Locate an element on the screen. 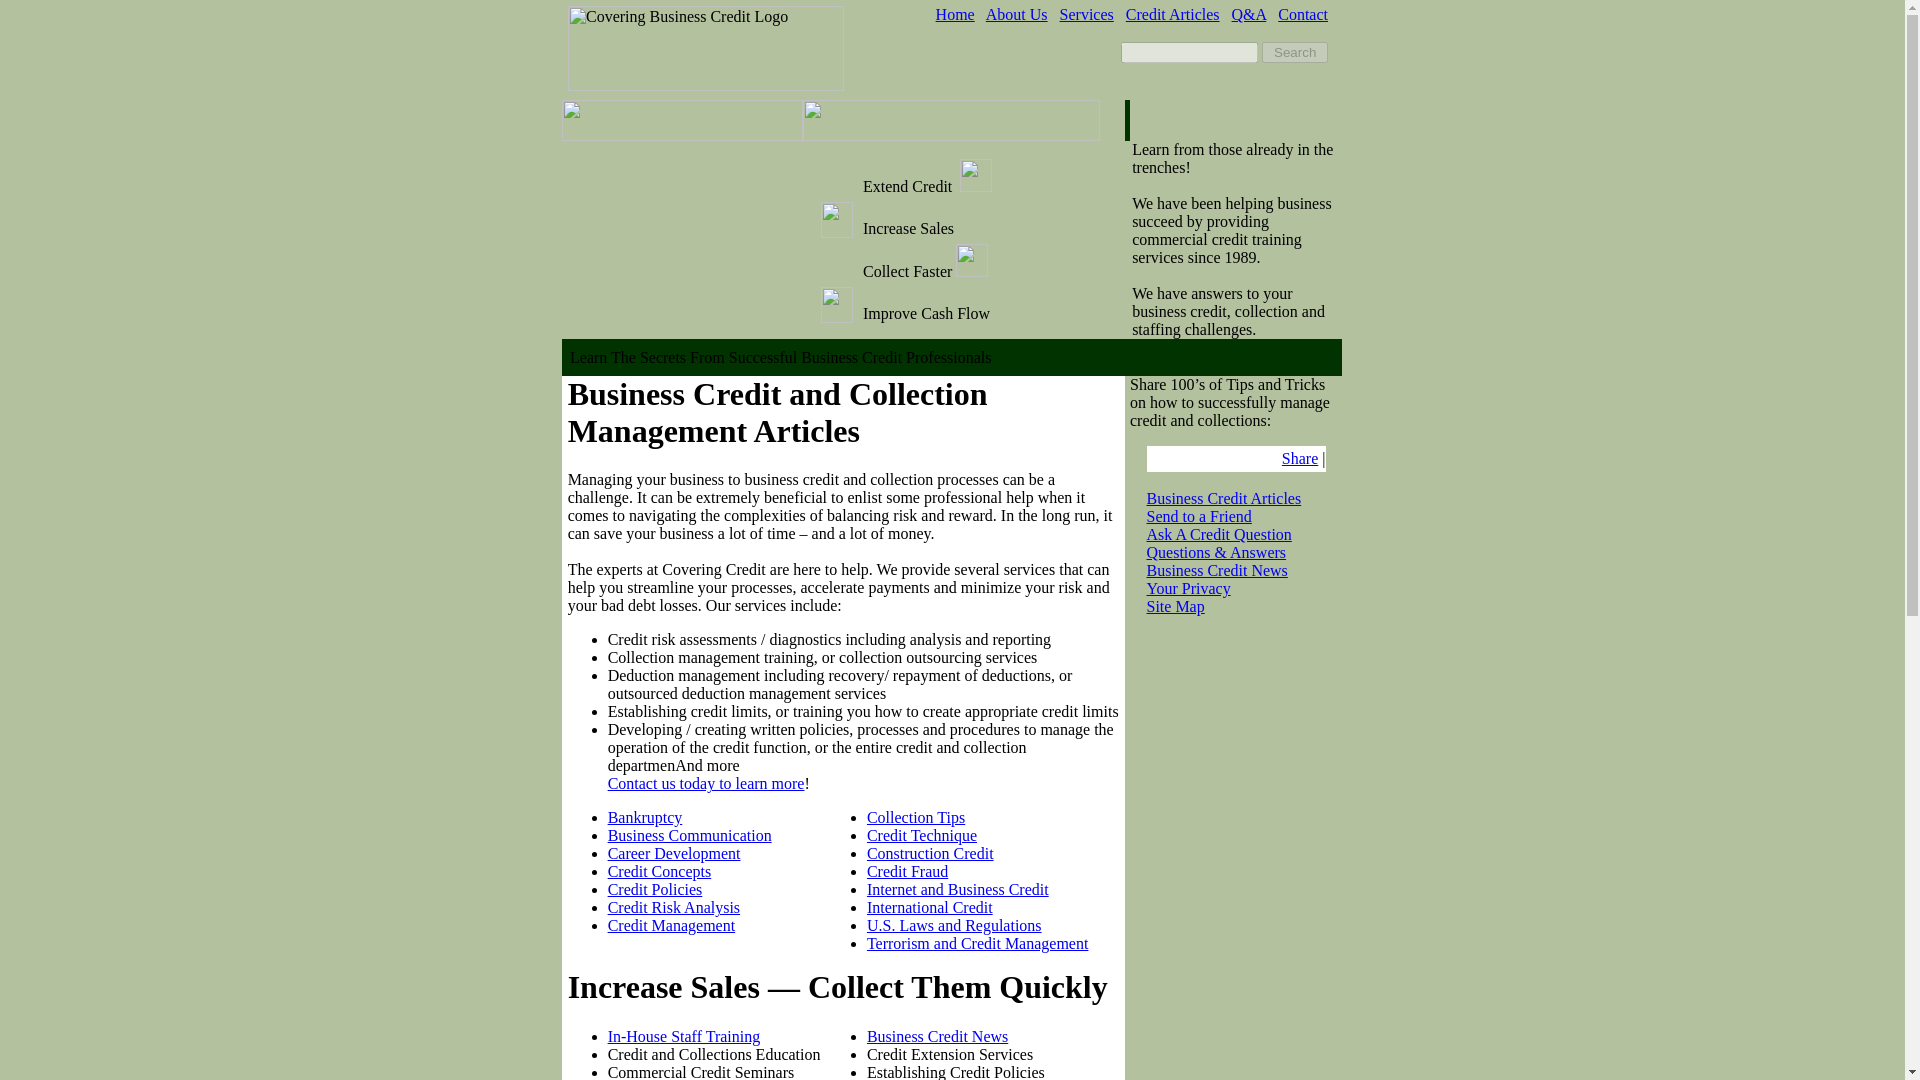 The width and height of the screenshot is (1920, 1080). Credit Risk Analysis is located at coordinates (674, 906).